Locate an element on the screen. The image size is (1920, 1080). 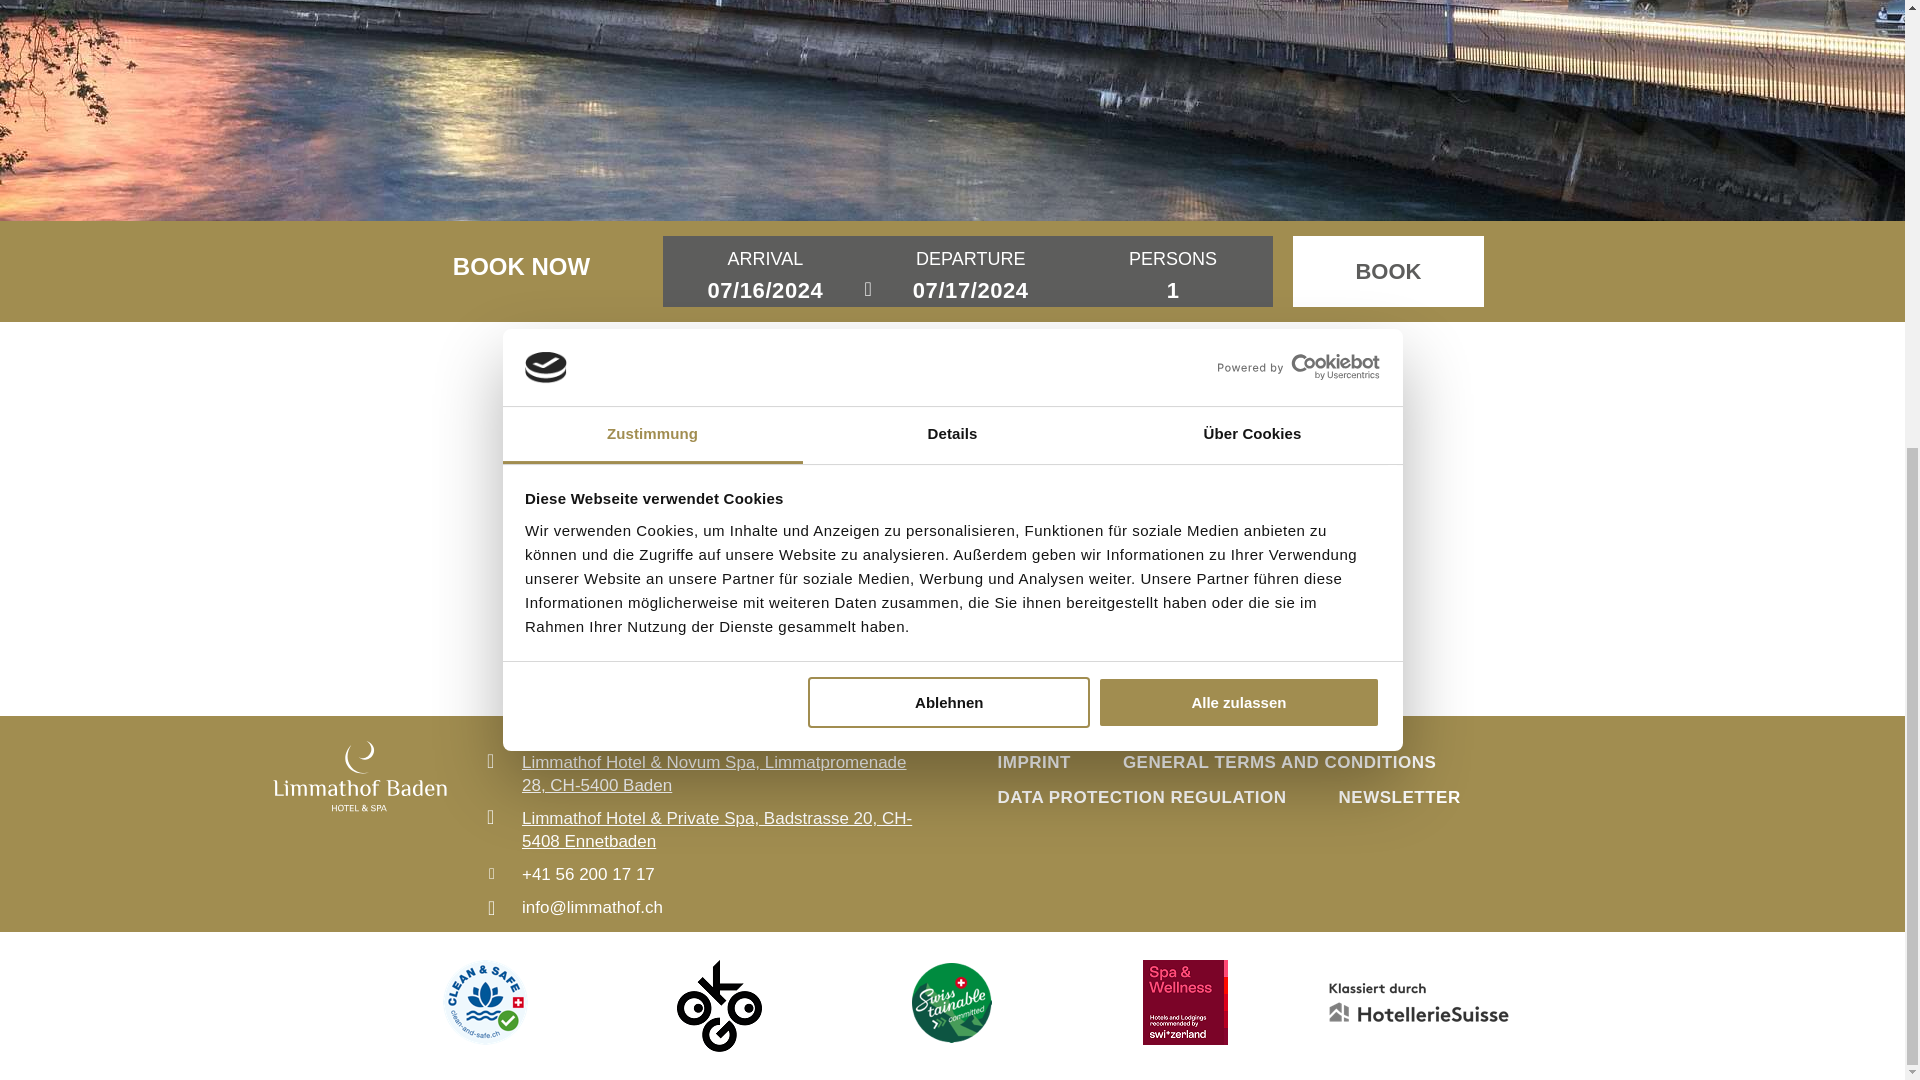
Limmathof Footer is located at coordinates (358, 790).